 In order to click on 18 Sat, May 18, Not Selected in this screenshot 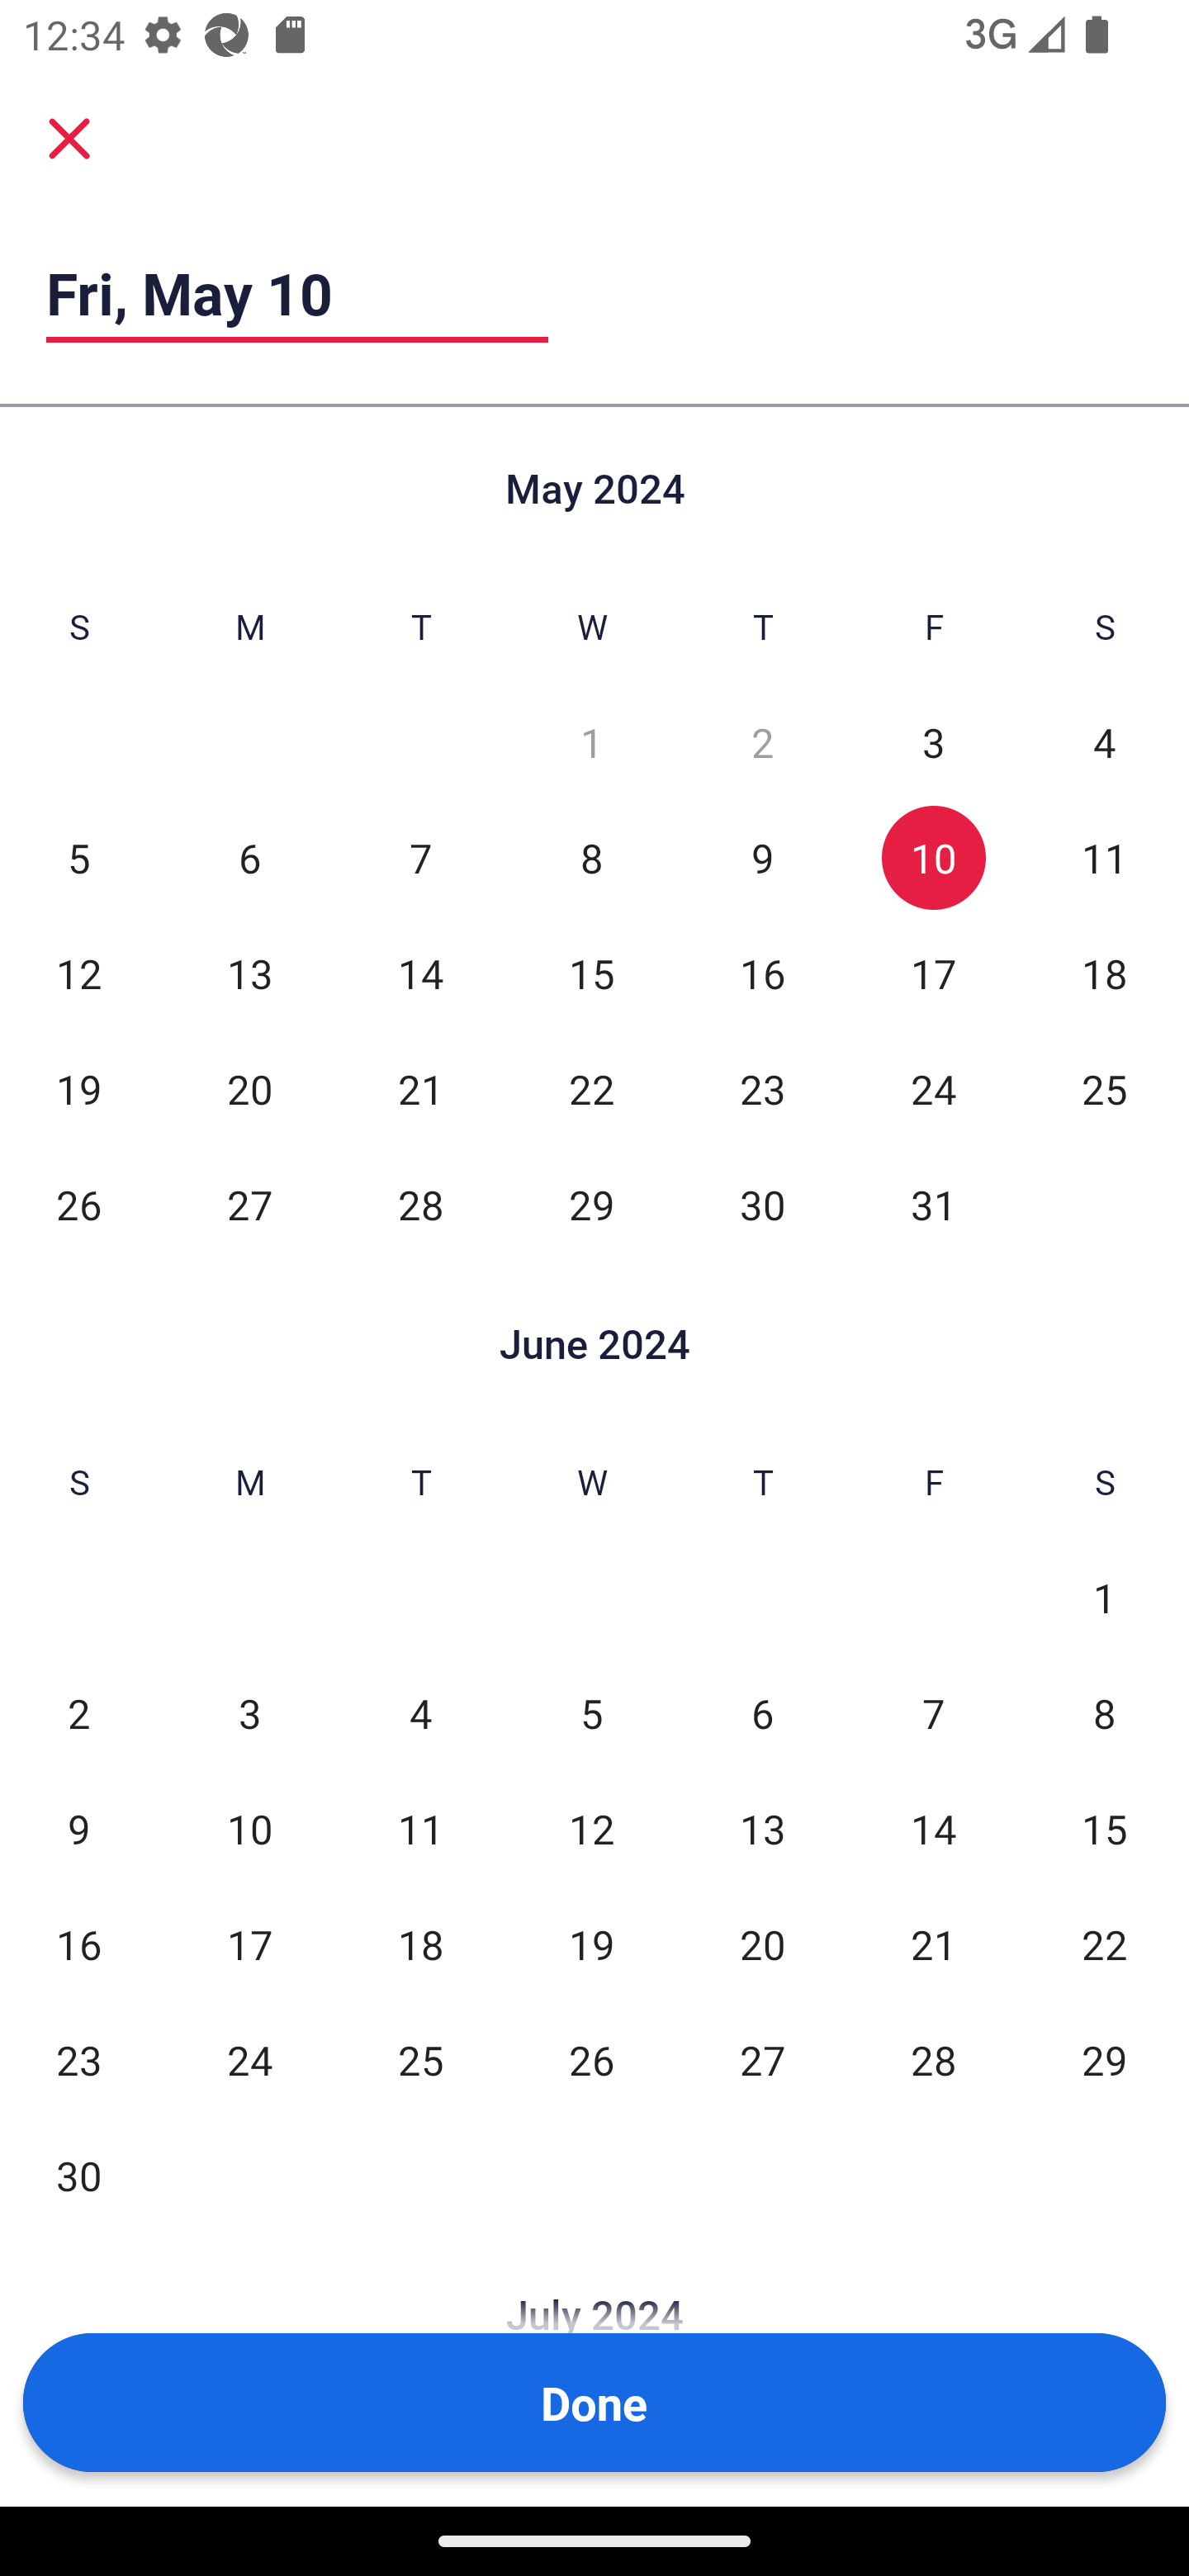, I will do `click(1105, 973)`.